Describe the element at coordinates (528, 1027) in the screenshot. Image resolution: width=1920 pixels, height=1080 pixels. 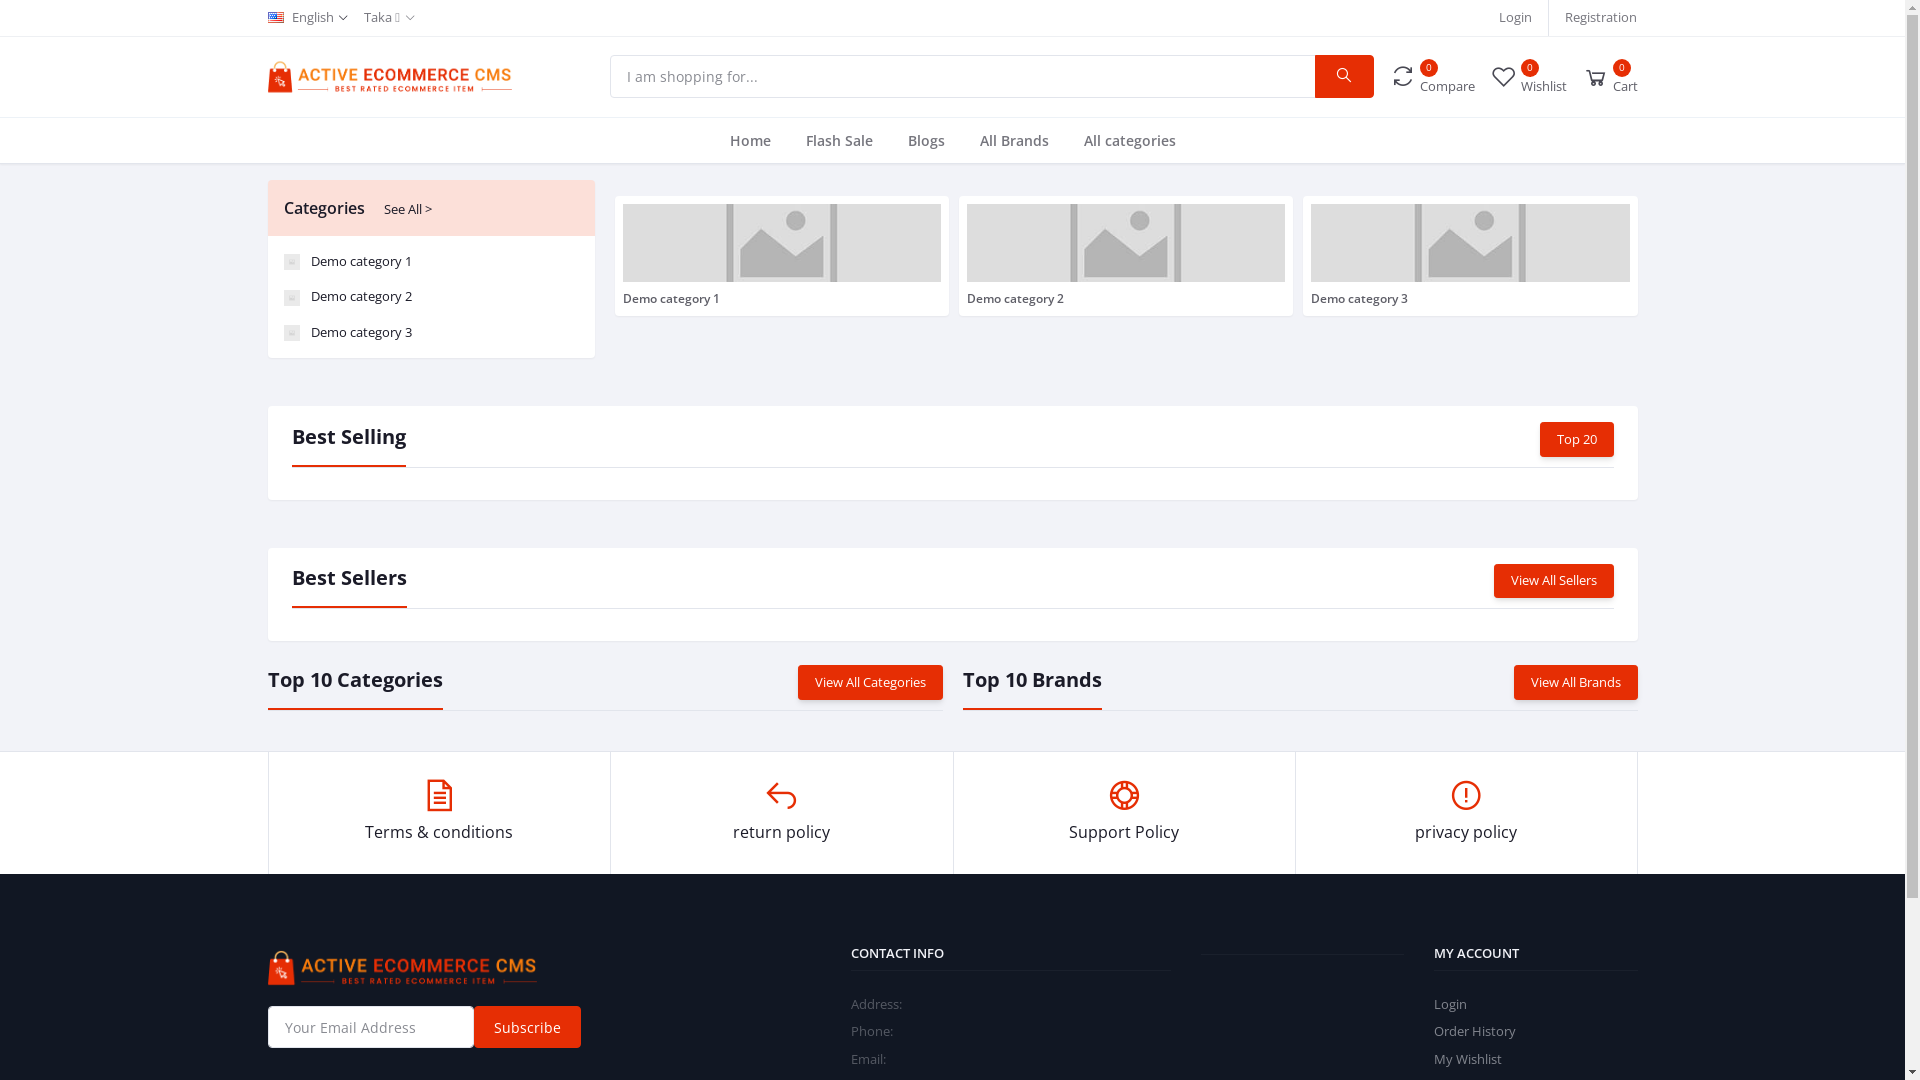
I see `Subscribe` at that location.